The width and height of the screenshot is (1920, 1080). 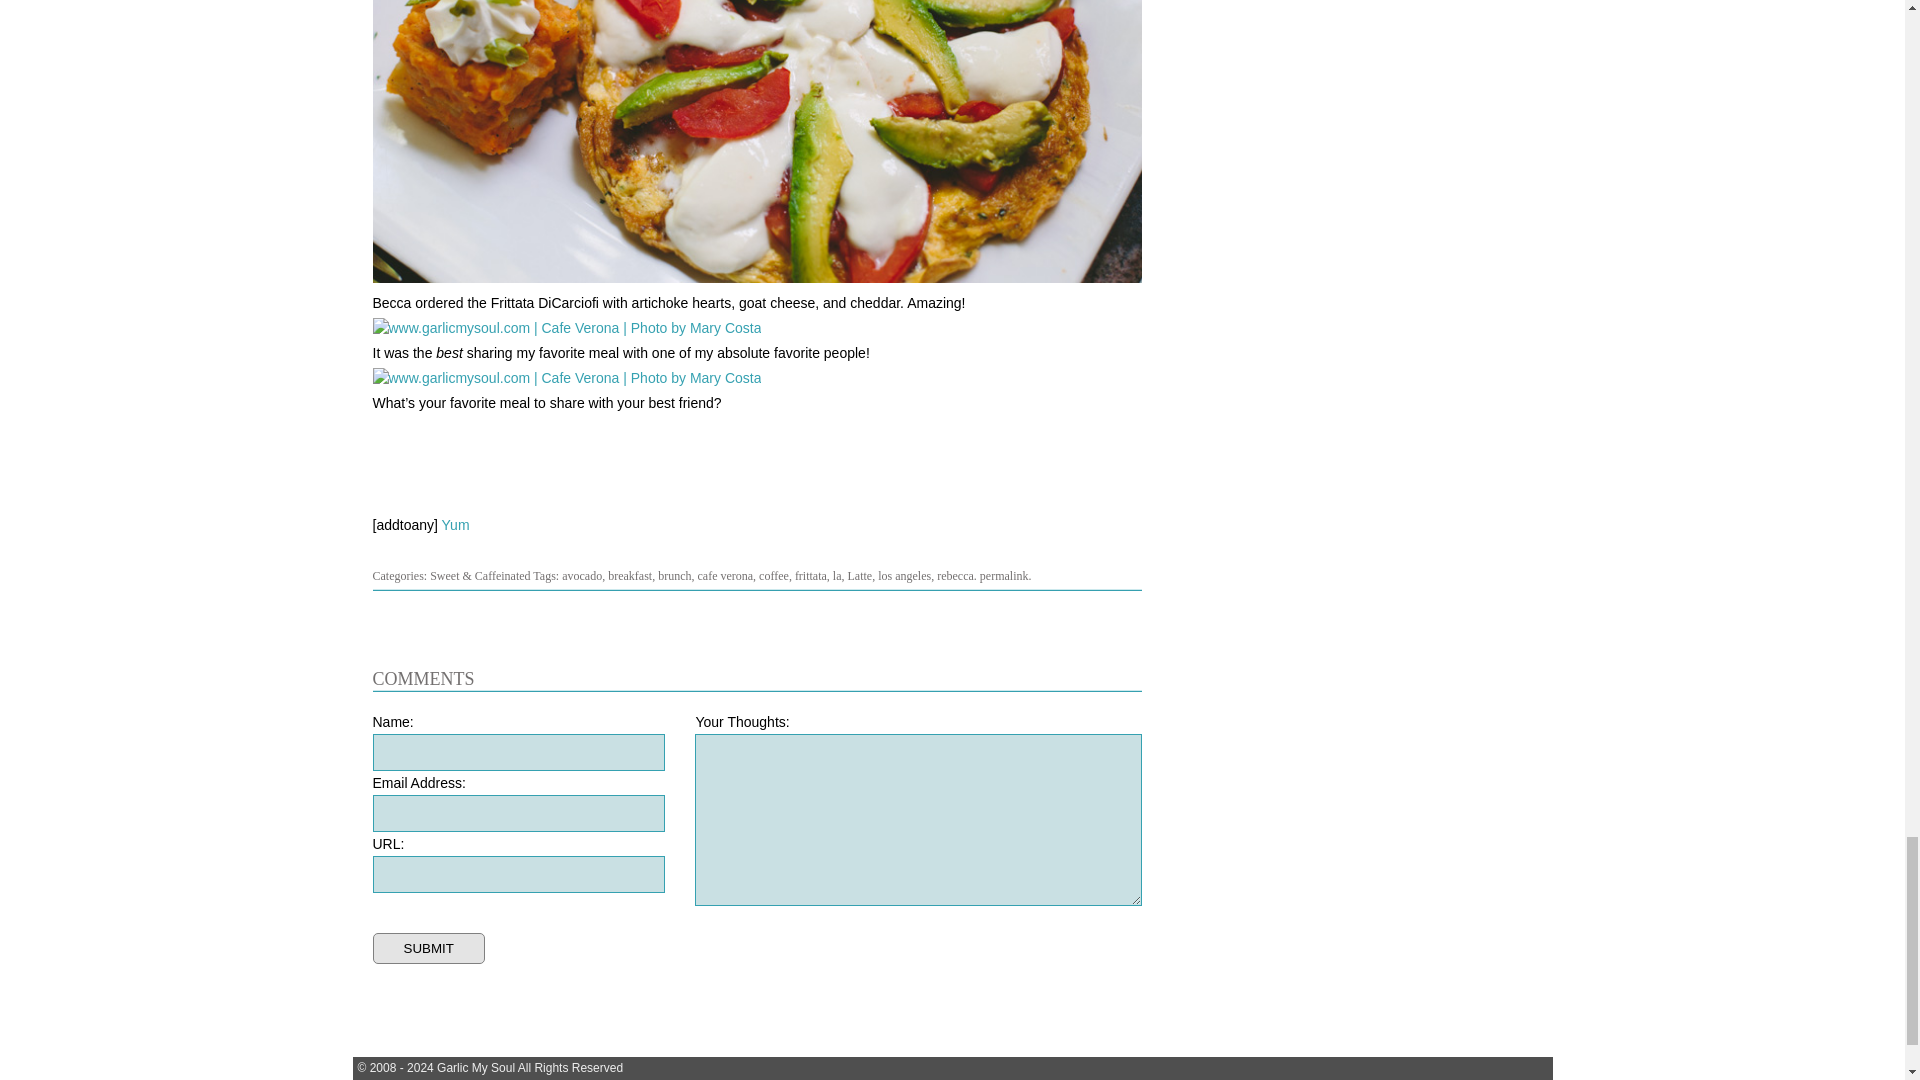 What do you see at coordinates (724, 576) in the screenshot?
I see `cafe verona` at bounding box center [724, 576].